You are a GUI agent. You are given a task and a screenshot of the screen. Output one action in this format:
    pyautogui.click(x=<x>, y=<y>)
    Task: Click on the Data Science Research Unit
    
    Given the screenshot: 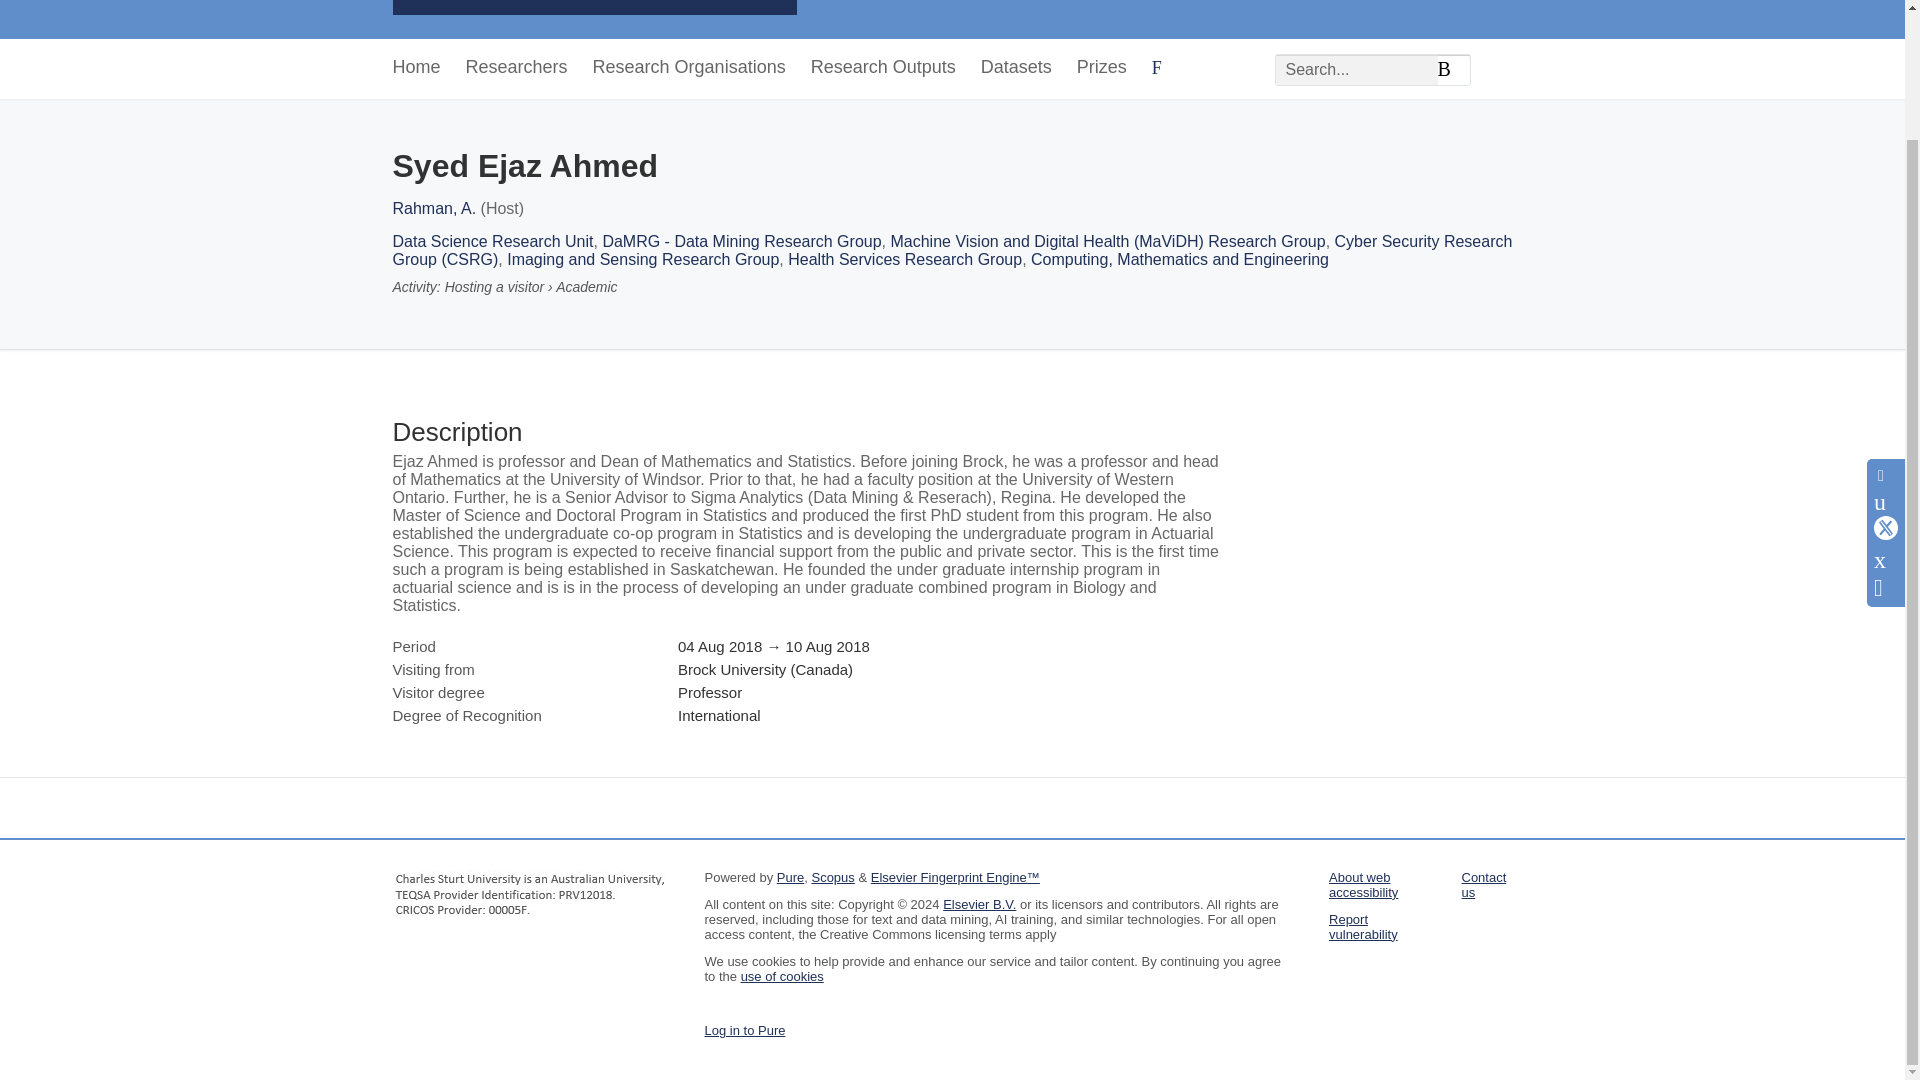 What is the action you would take?
    pyautogui.click(x=492, y=241)
    